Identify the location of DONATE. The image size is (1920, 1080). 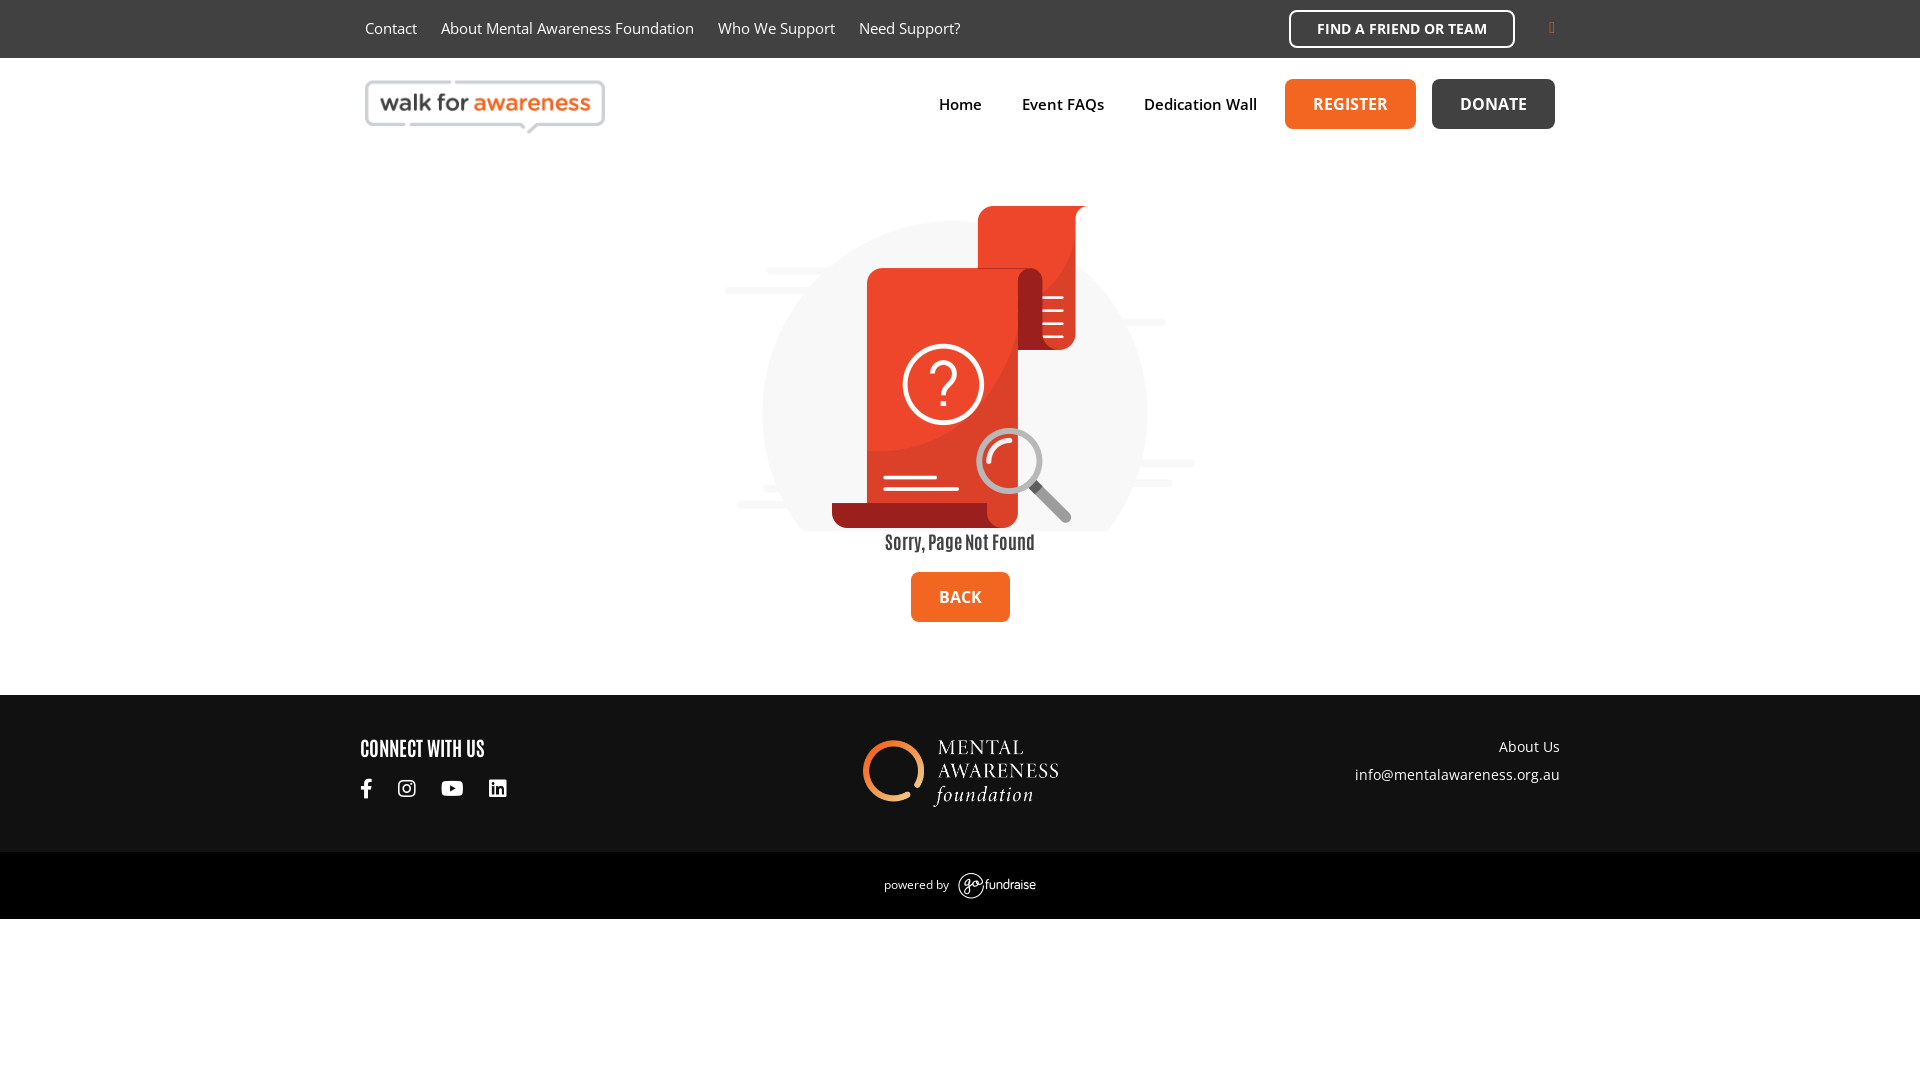
(1494, 104).